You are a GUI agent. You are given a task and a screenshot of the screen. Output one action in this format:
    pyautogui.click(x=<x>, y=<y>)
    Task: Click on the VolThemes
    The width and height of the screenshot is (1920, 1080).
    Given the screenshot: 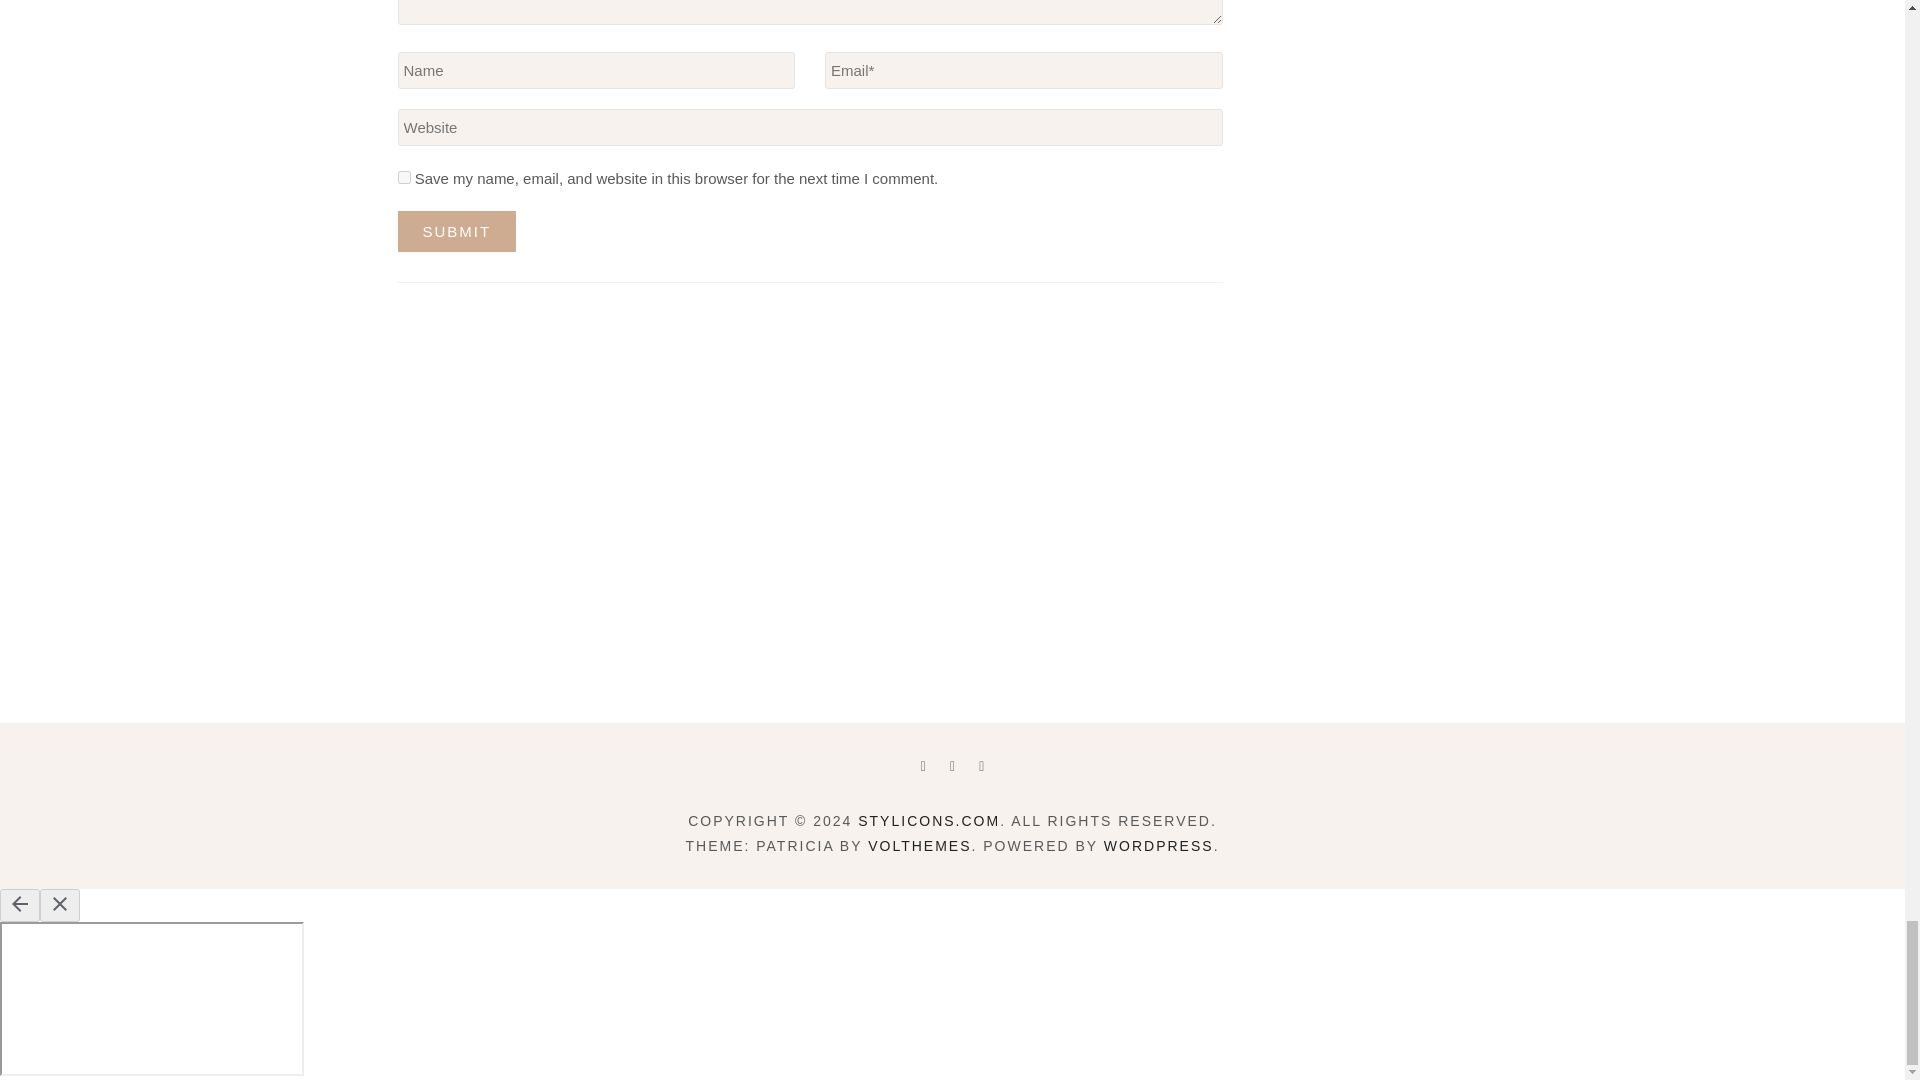 What is the action you would take?
    pyautogui.click(x=919, y=846)
    